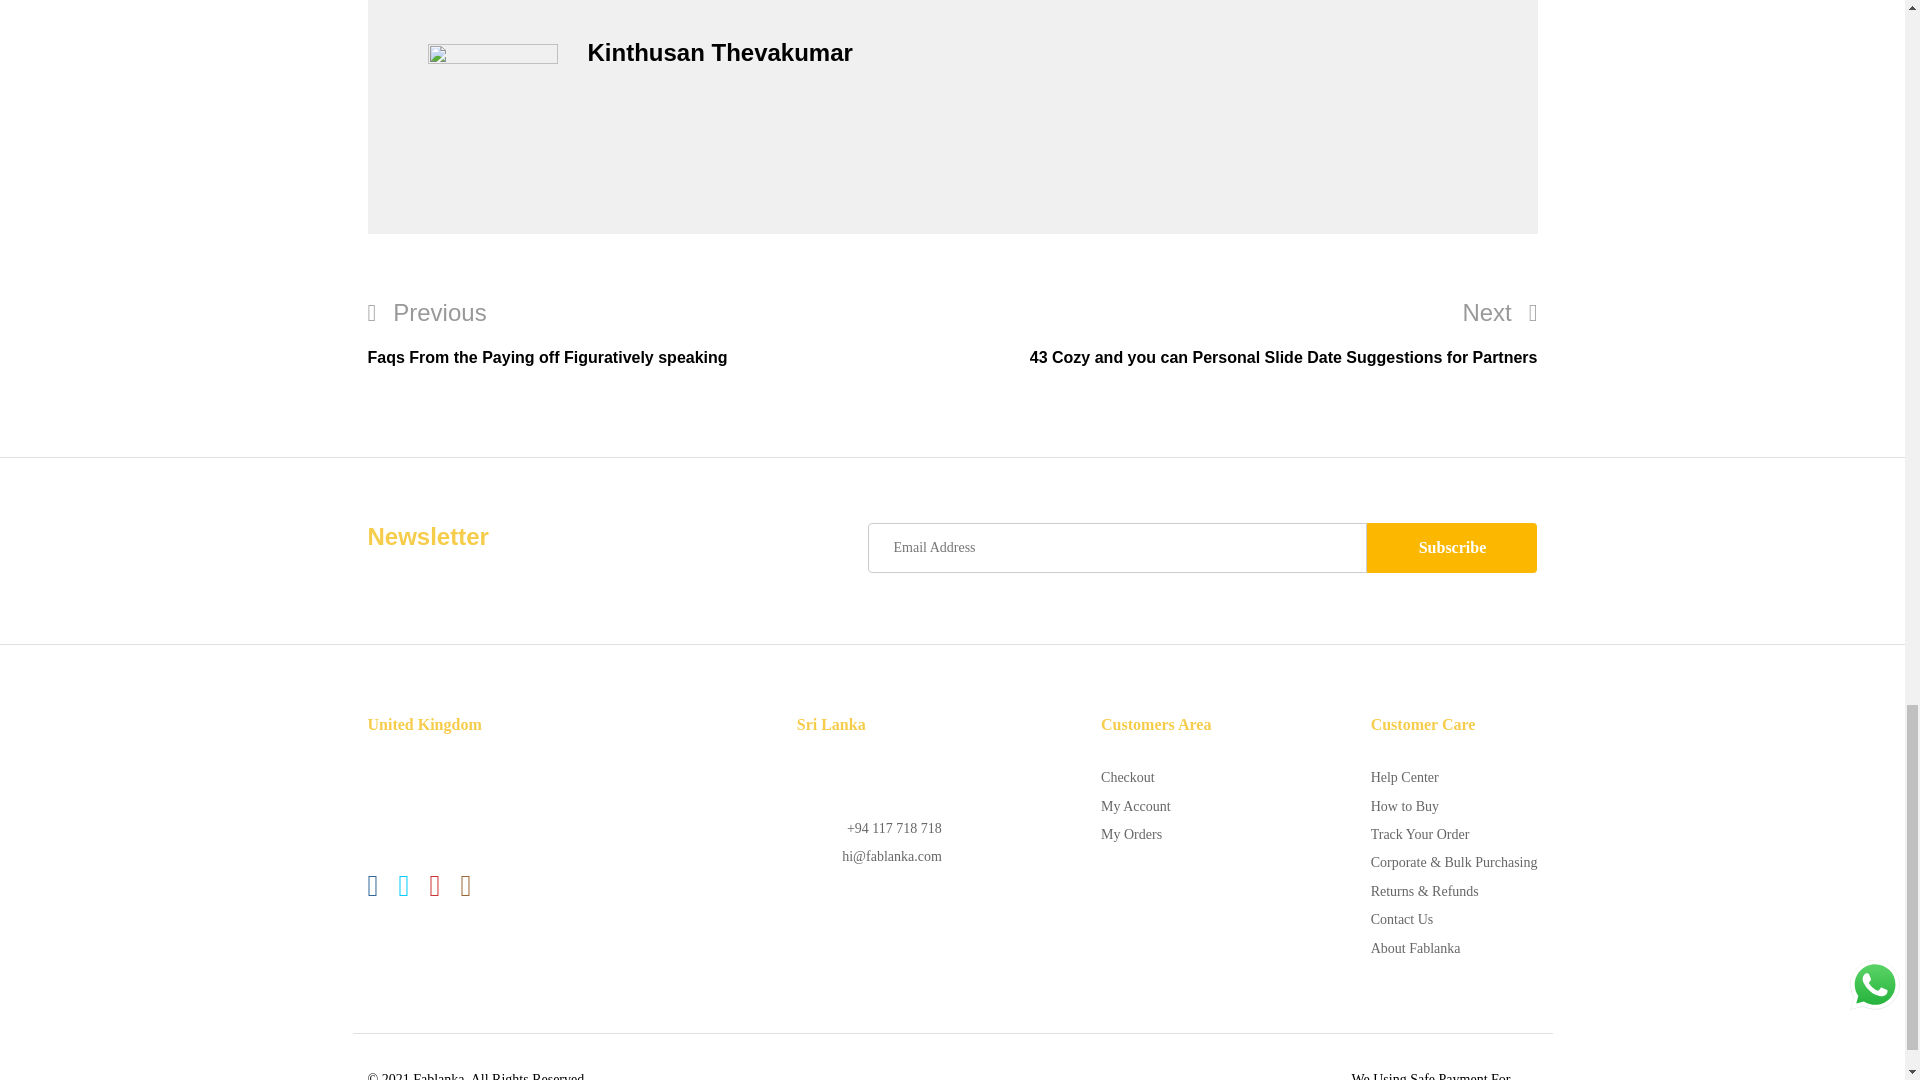 The height and width of the screenshot is (1080, 1920). What do you see at coordinates (465, 886) in the screenshot?
I see `Instagram` at bounding box center [465, 886].